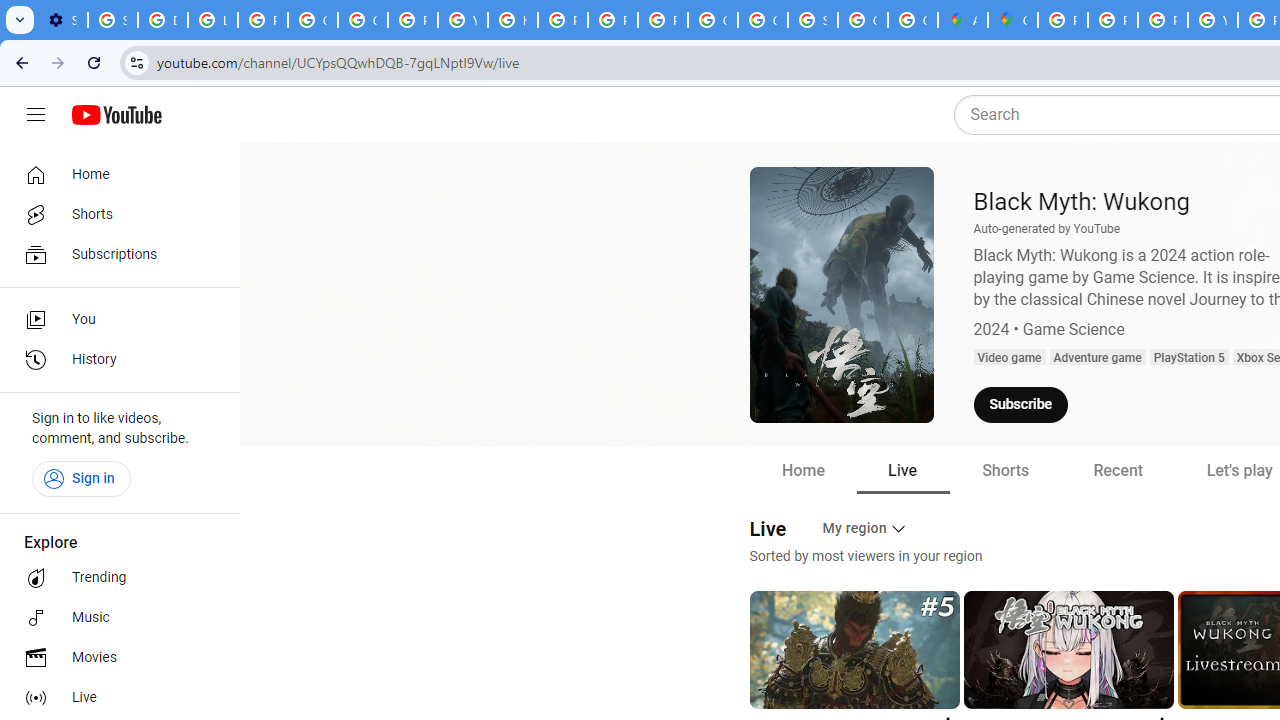 The height and width of the screenshot is (720, 1280). What do you see at coordinates (312, 20) in the screenshot?
I see `Google Account Help` at bounding box center [312, 20].